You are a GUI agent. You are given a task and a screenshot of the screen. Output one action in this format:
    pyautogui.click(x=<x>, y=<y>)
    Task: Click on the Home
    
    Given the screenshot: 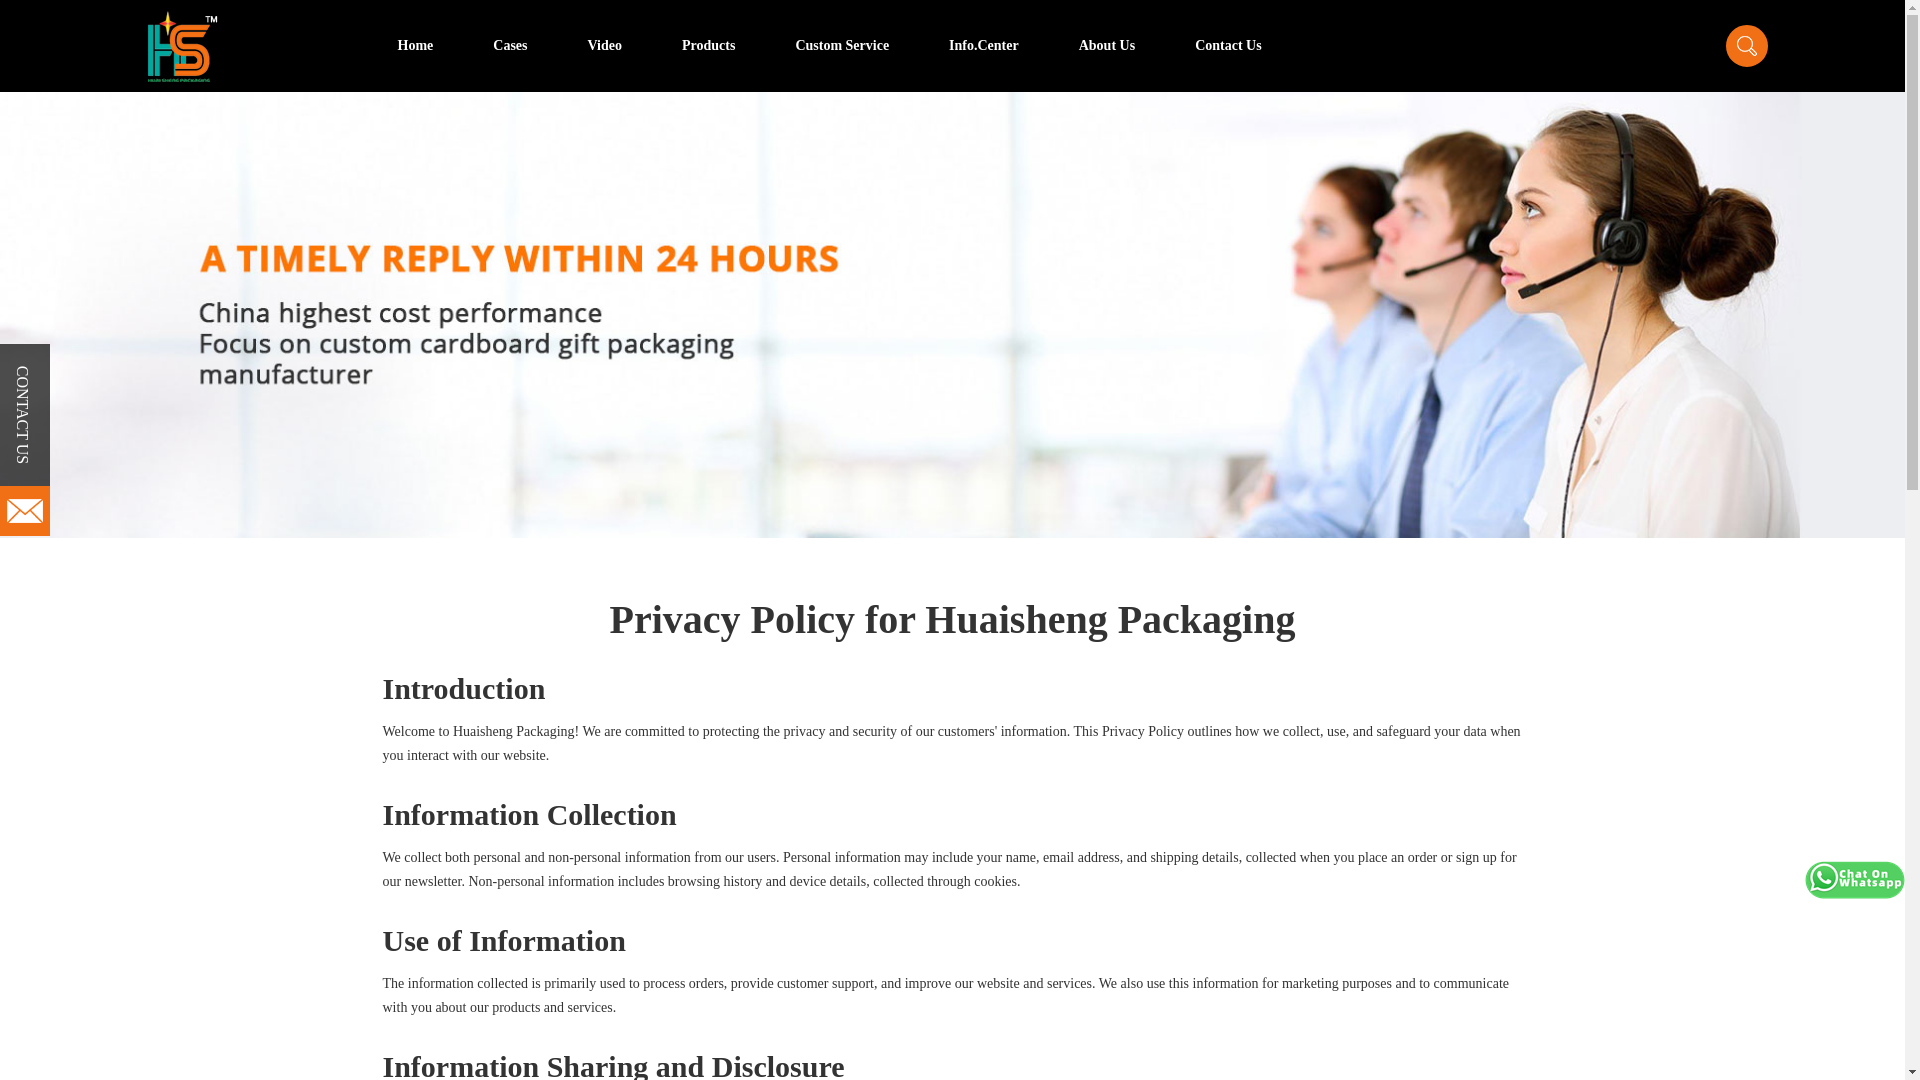 What is the action you would take?
    pyautogui.click(x=415, y=46)
    